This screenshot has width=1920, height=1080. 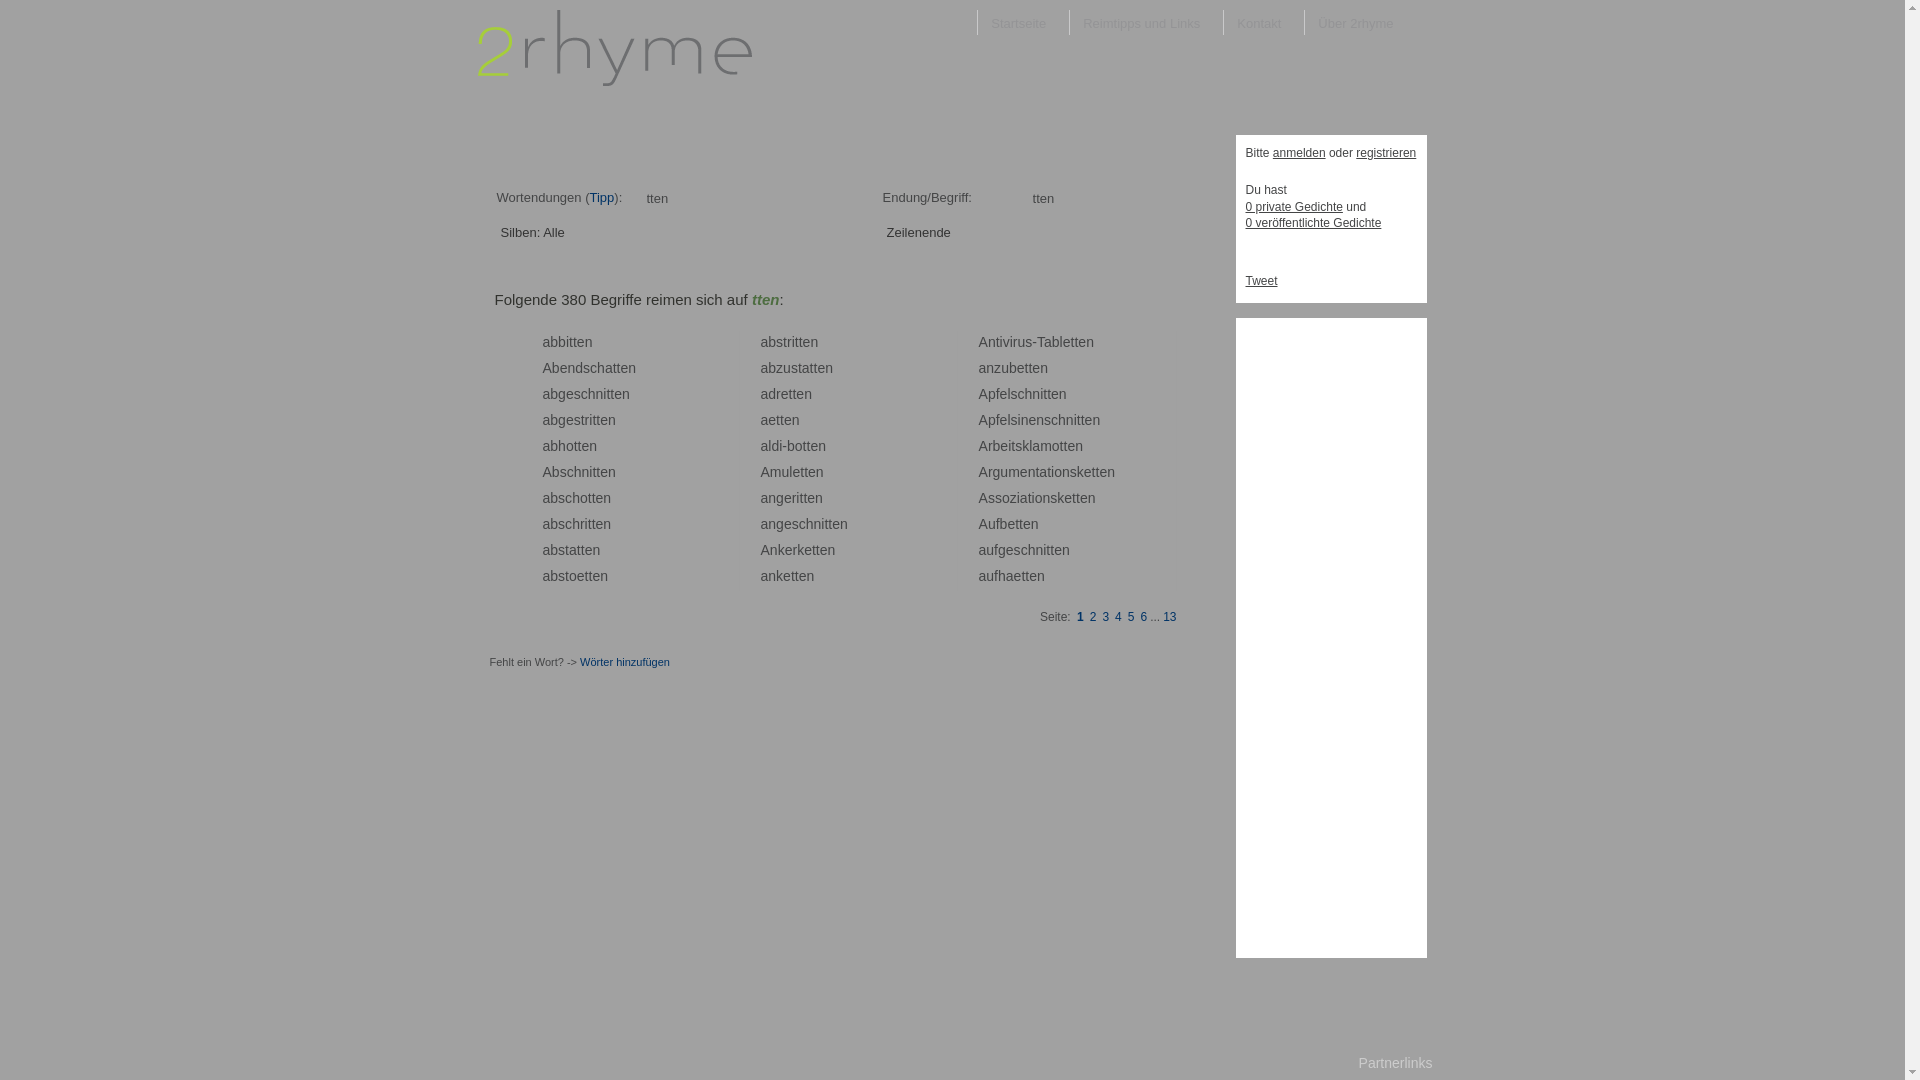 What do you see at coordinates (764, 420) in the screenshot?
I see `a` at bounding box center [764, 420].